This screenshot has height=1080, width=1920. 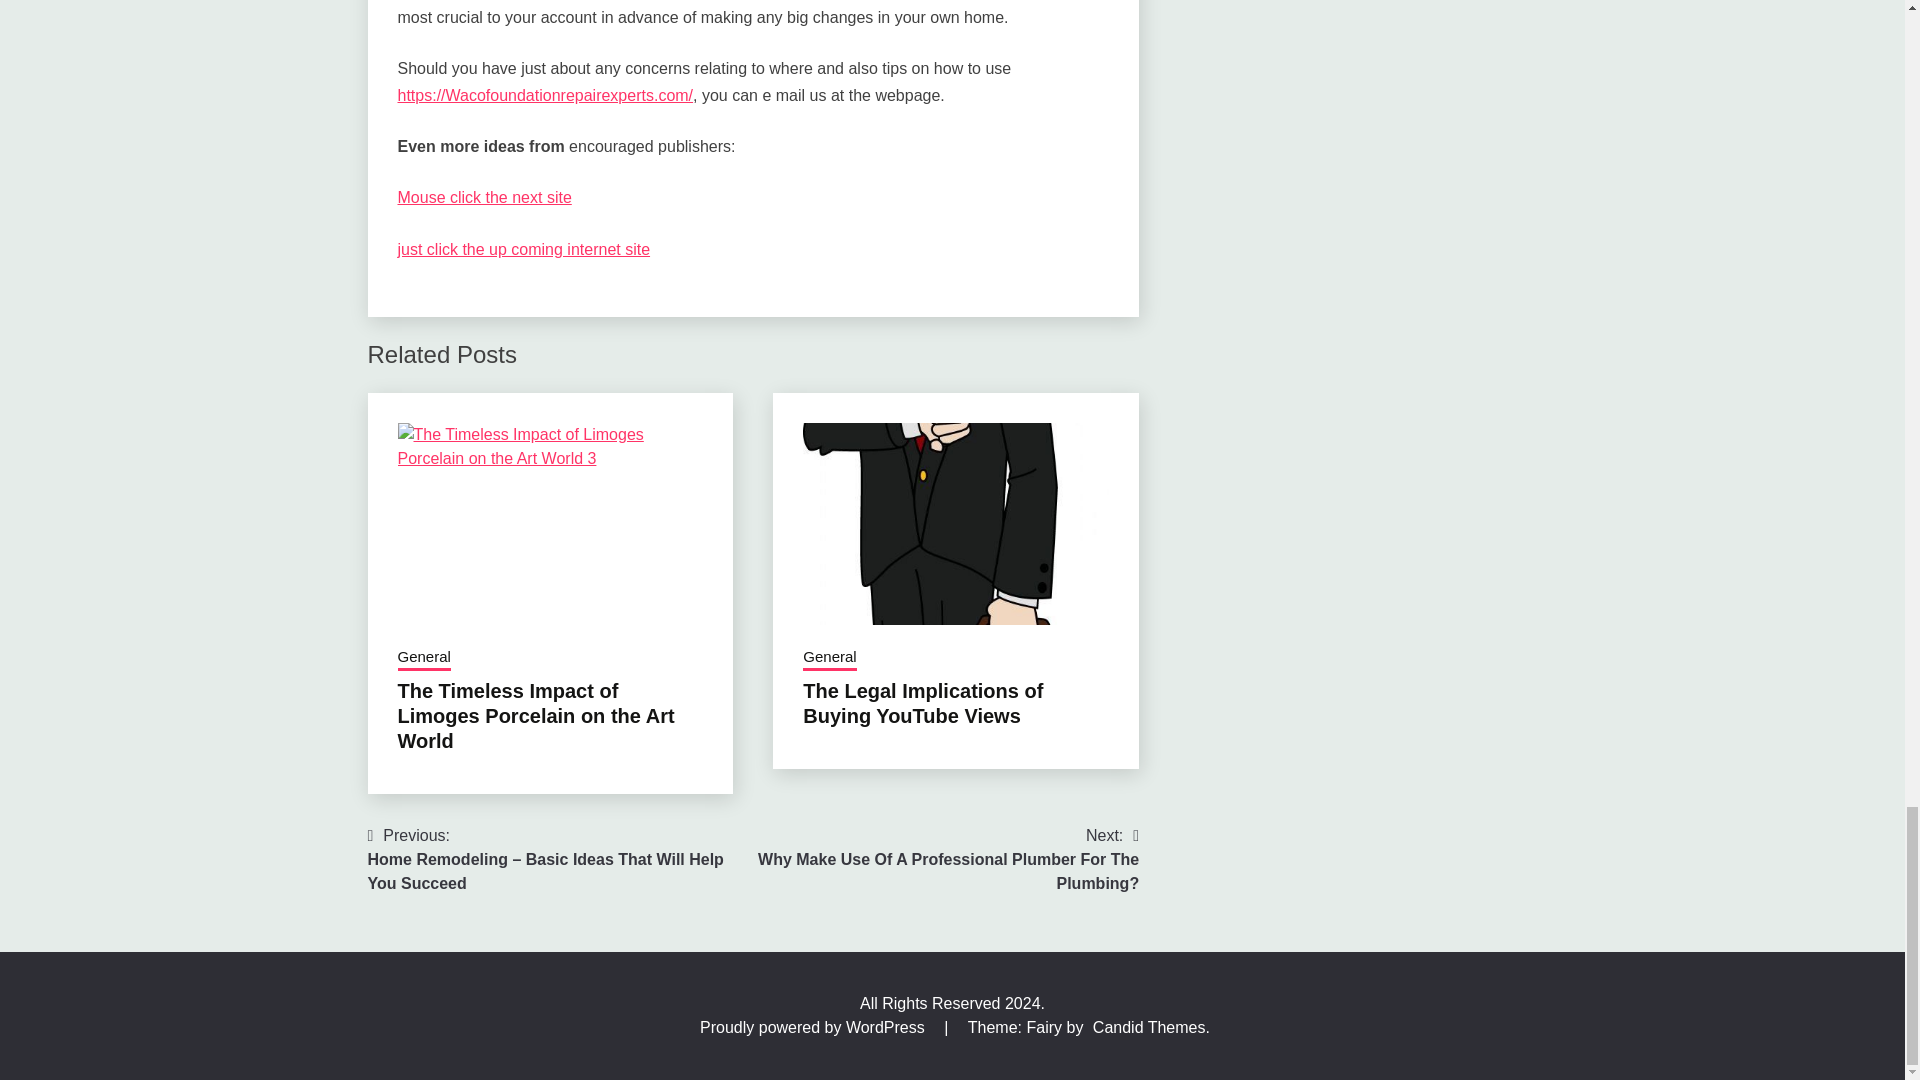 I want to click on General, so click(x=829, y=658).